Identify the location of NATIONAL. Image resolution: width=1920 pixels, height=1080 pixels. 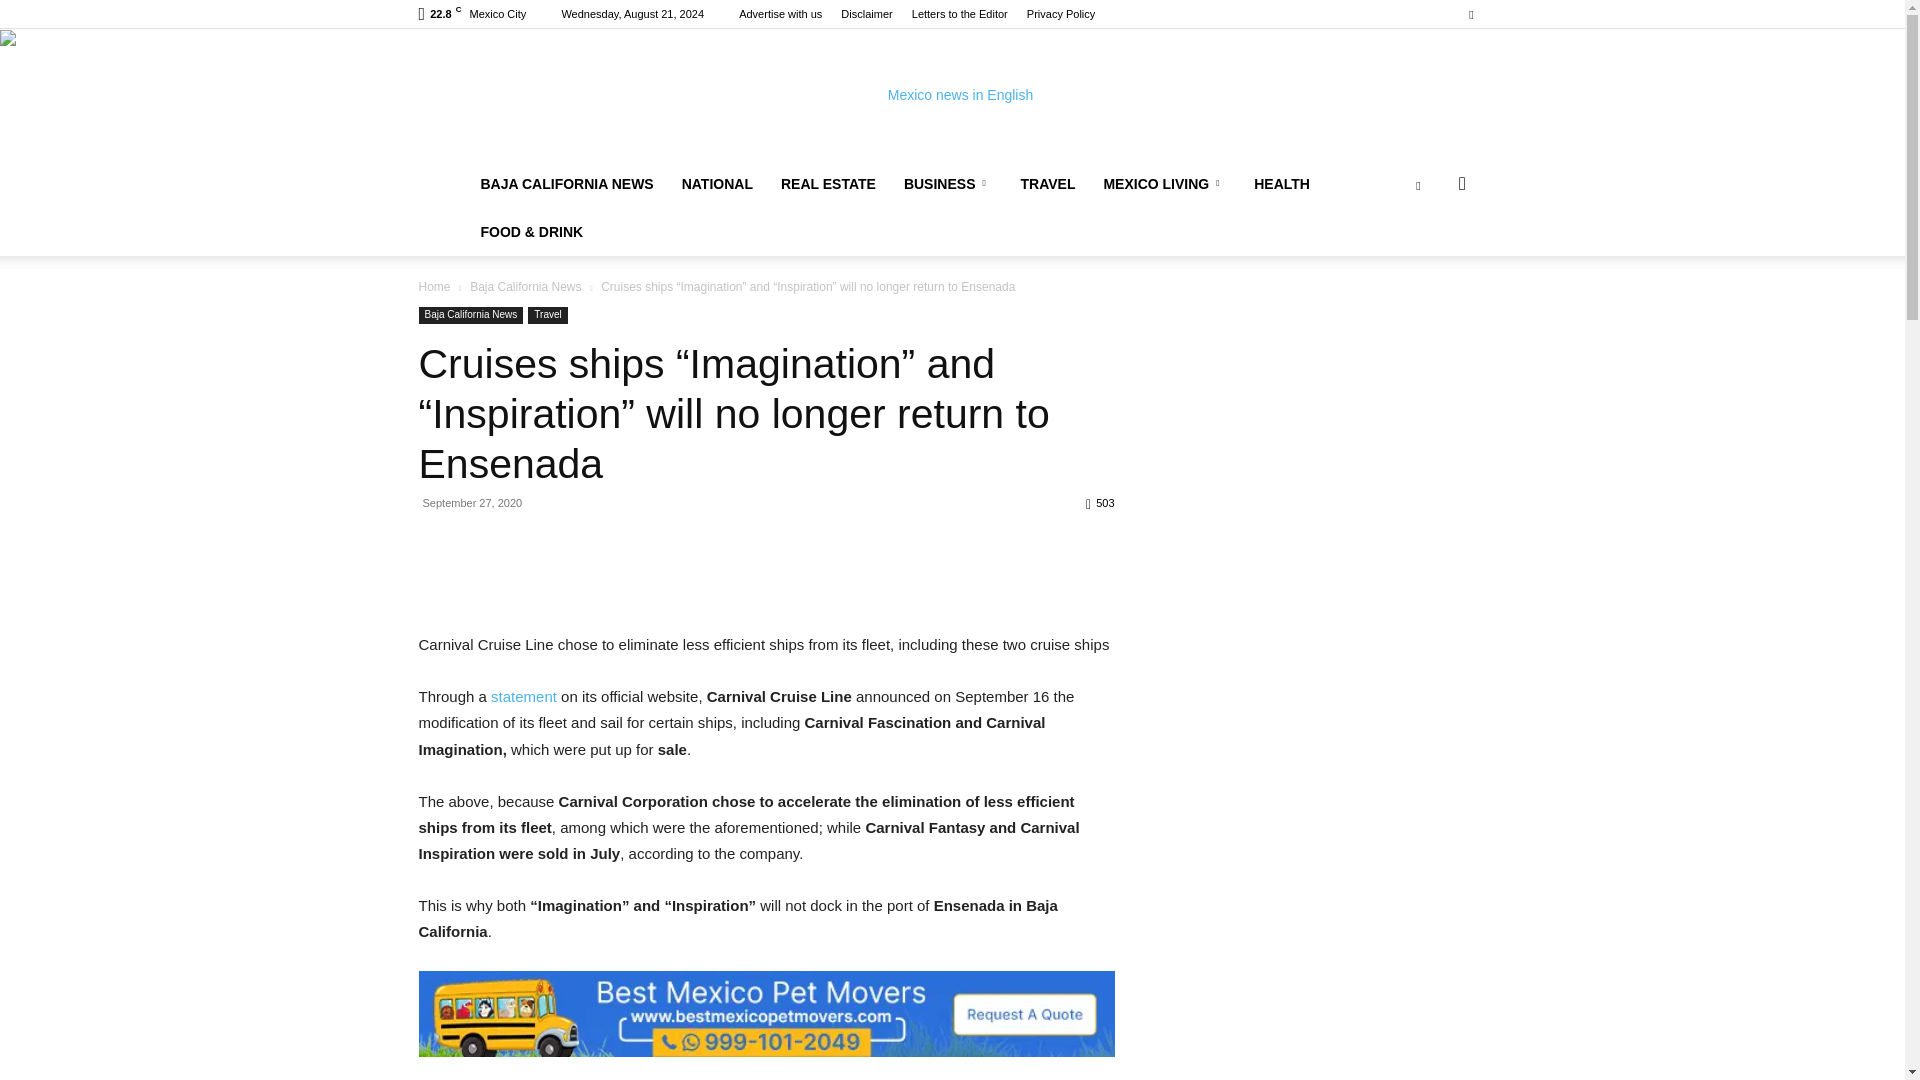
(717, 184).